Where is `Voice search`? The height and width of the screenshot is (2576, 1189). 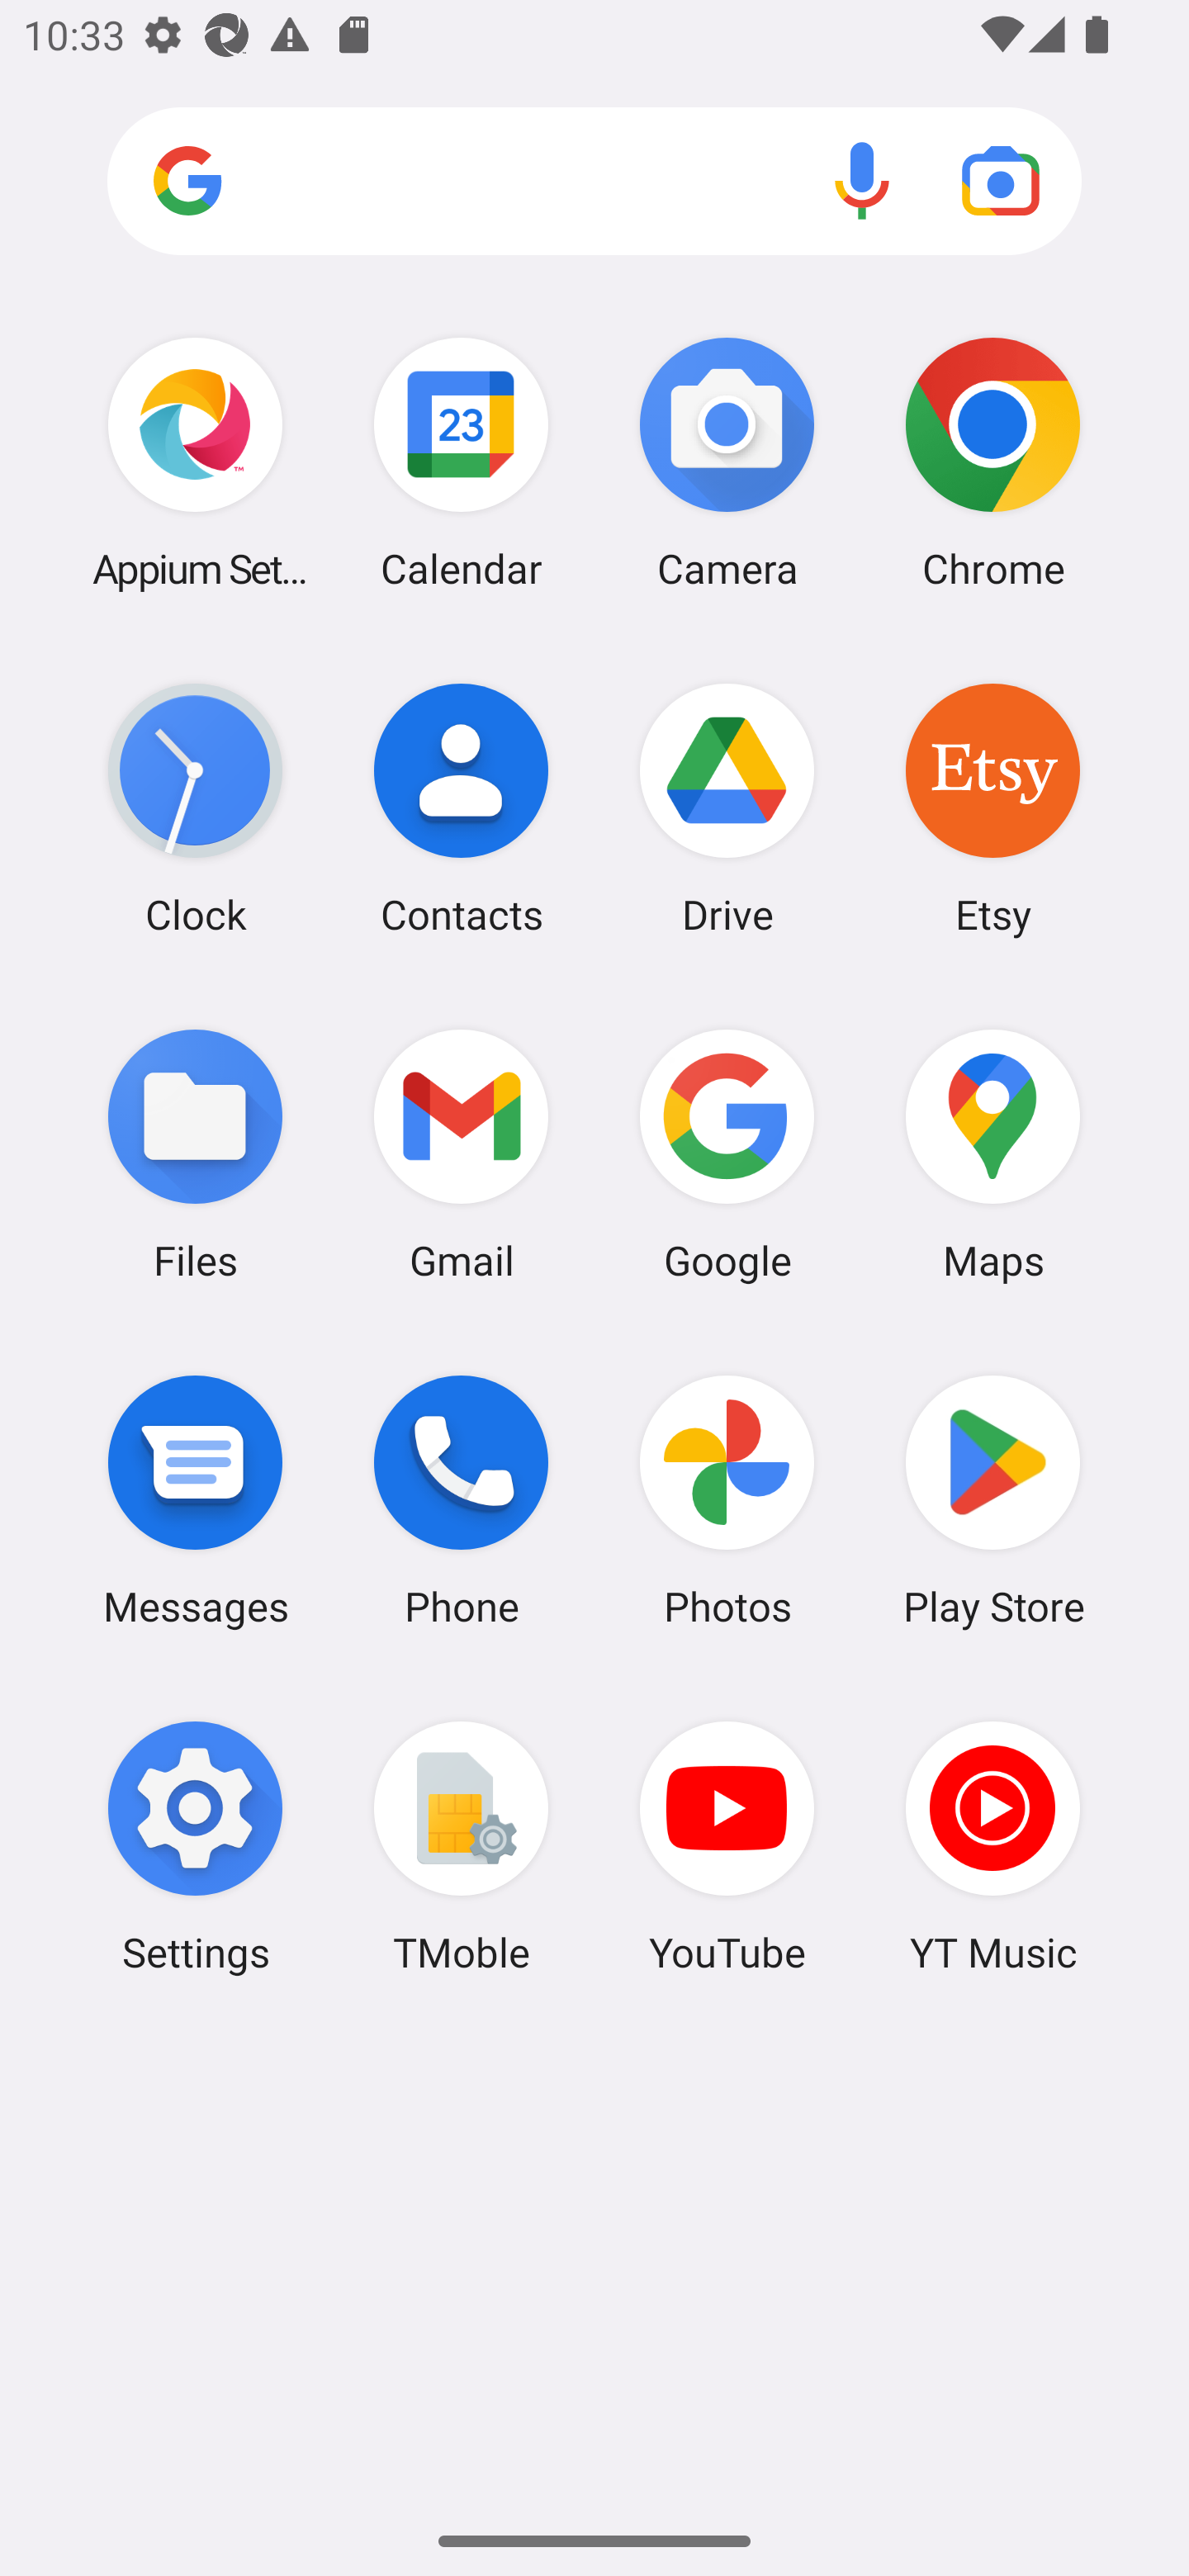
Voice search is located at coordinates (862, 180).